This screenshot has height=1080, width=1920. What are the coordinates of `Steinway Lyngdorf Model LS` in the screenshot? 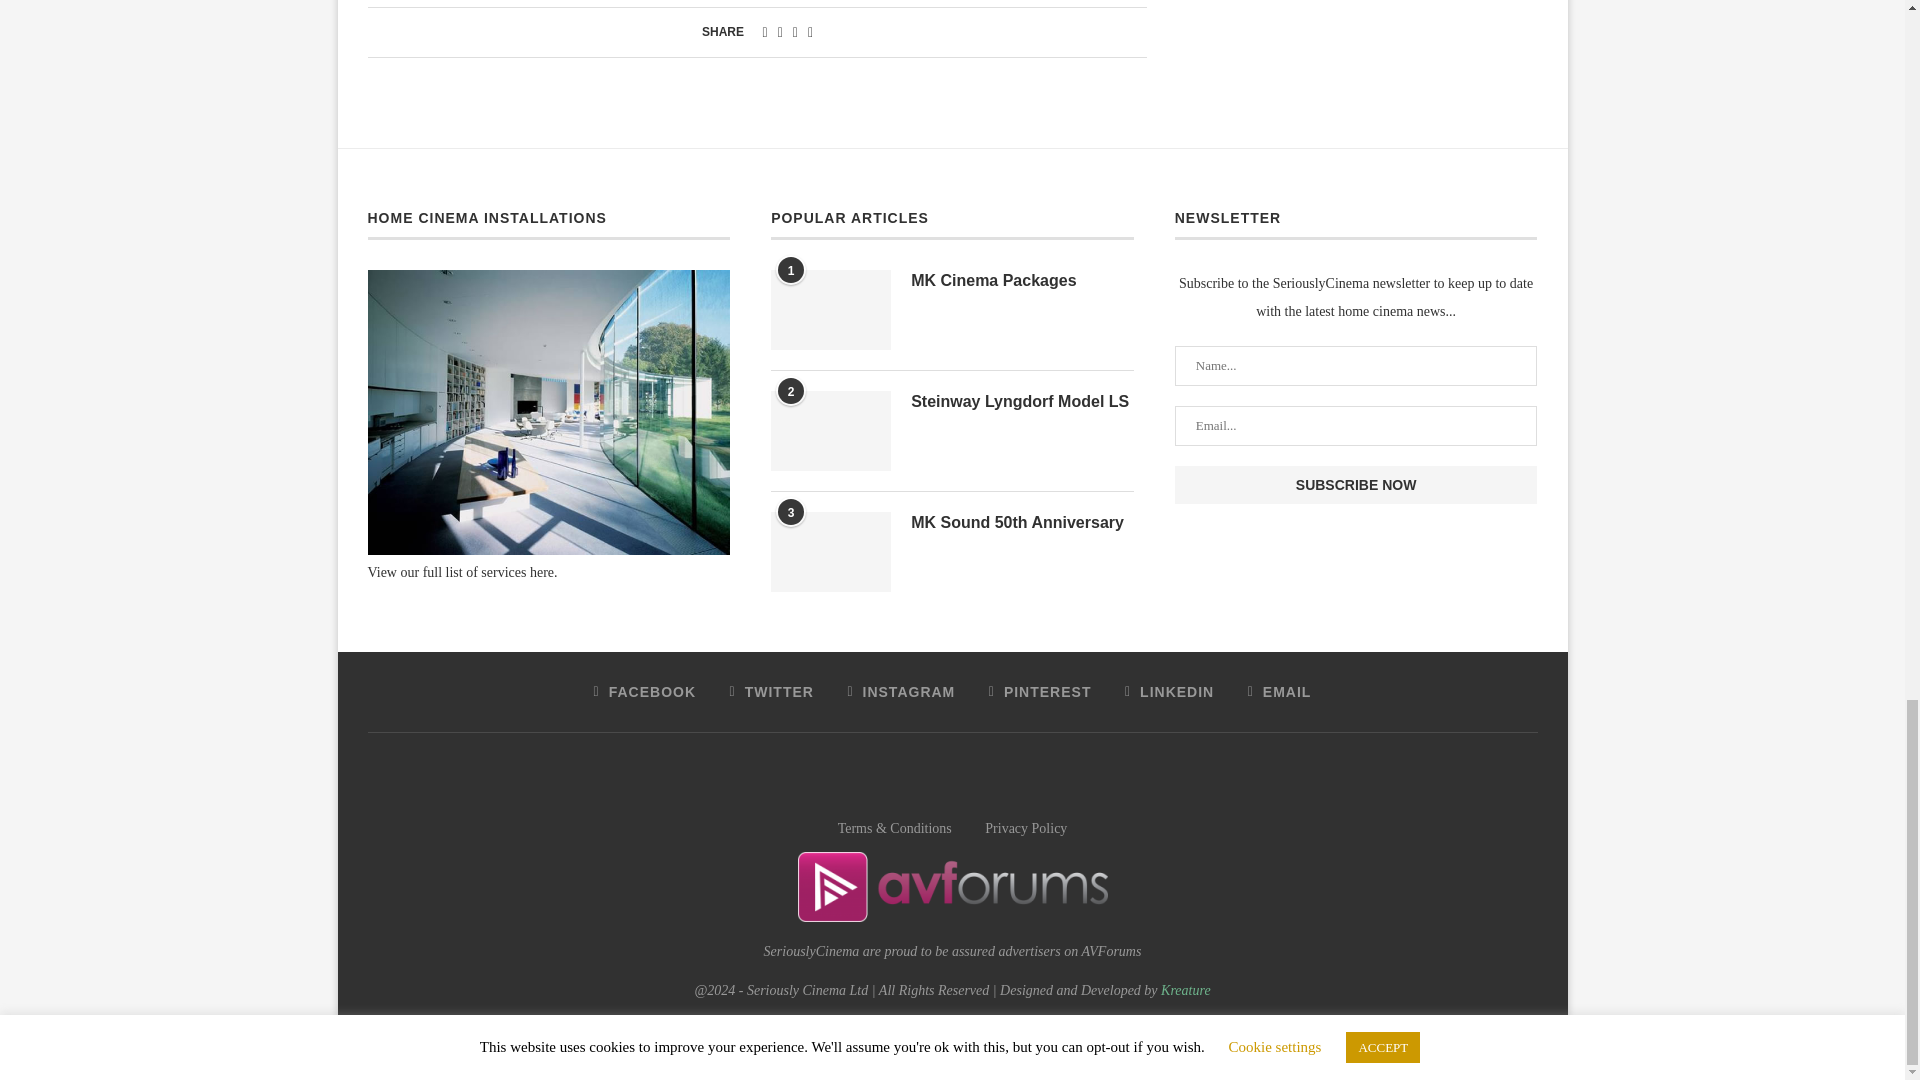 It's located at (830, 430).